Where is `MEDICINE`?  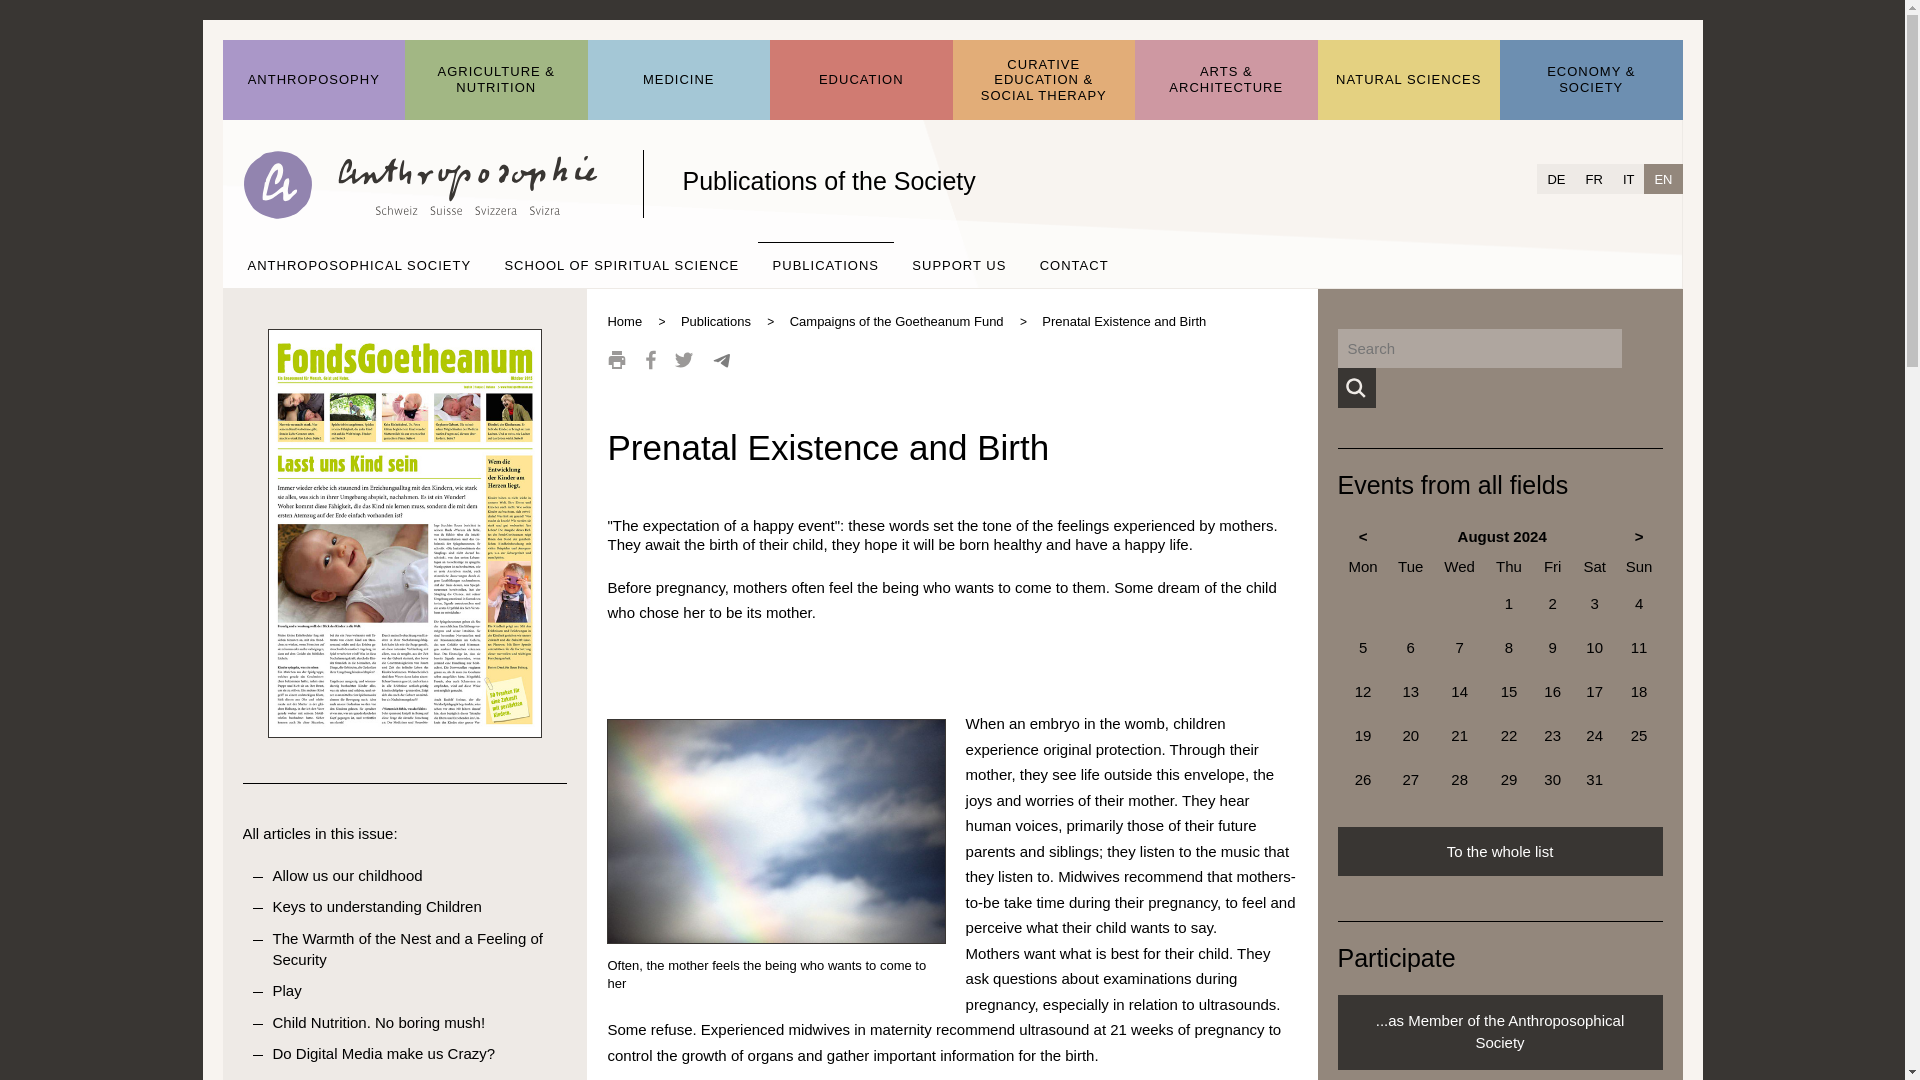 MEDICINE is located at coordinates (679, 80).